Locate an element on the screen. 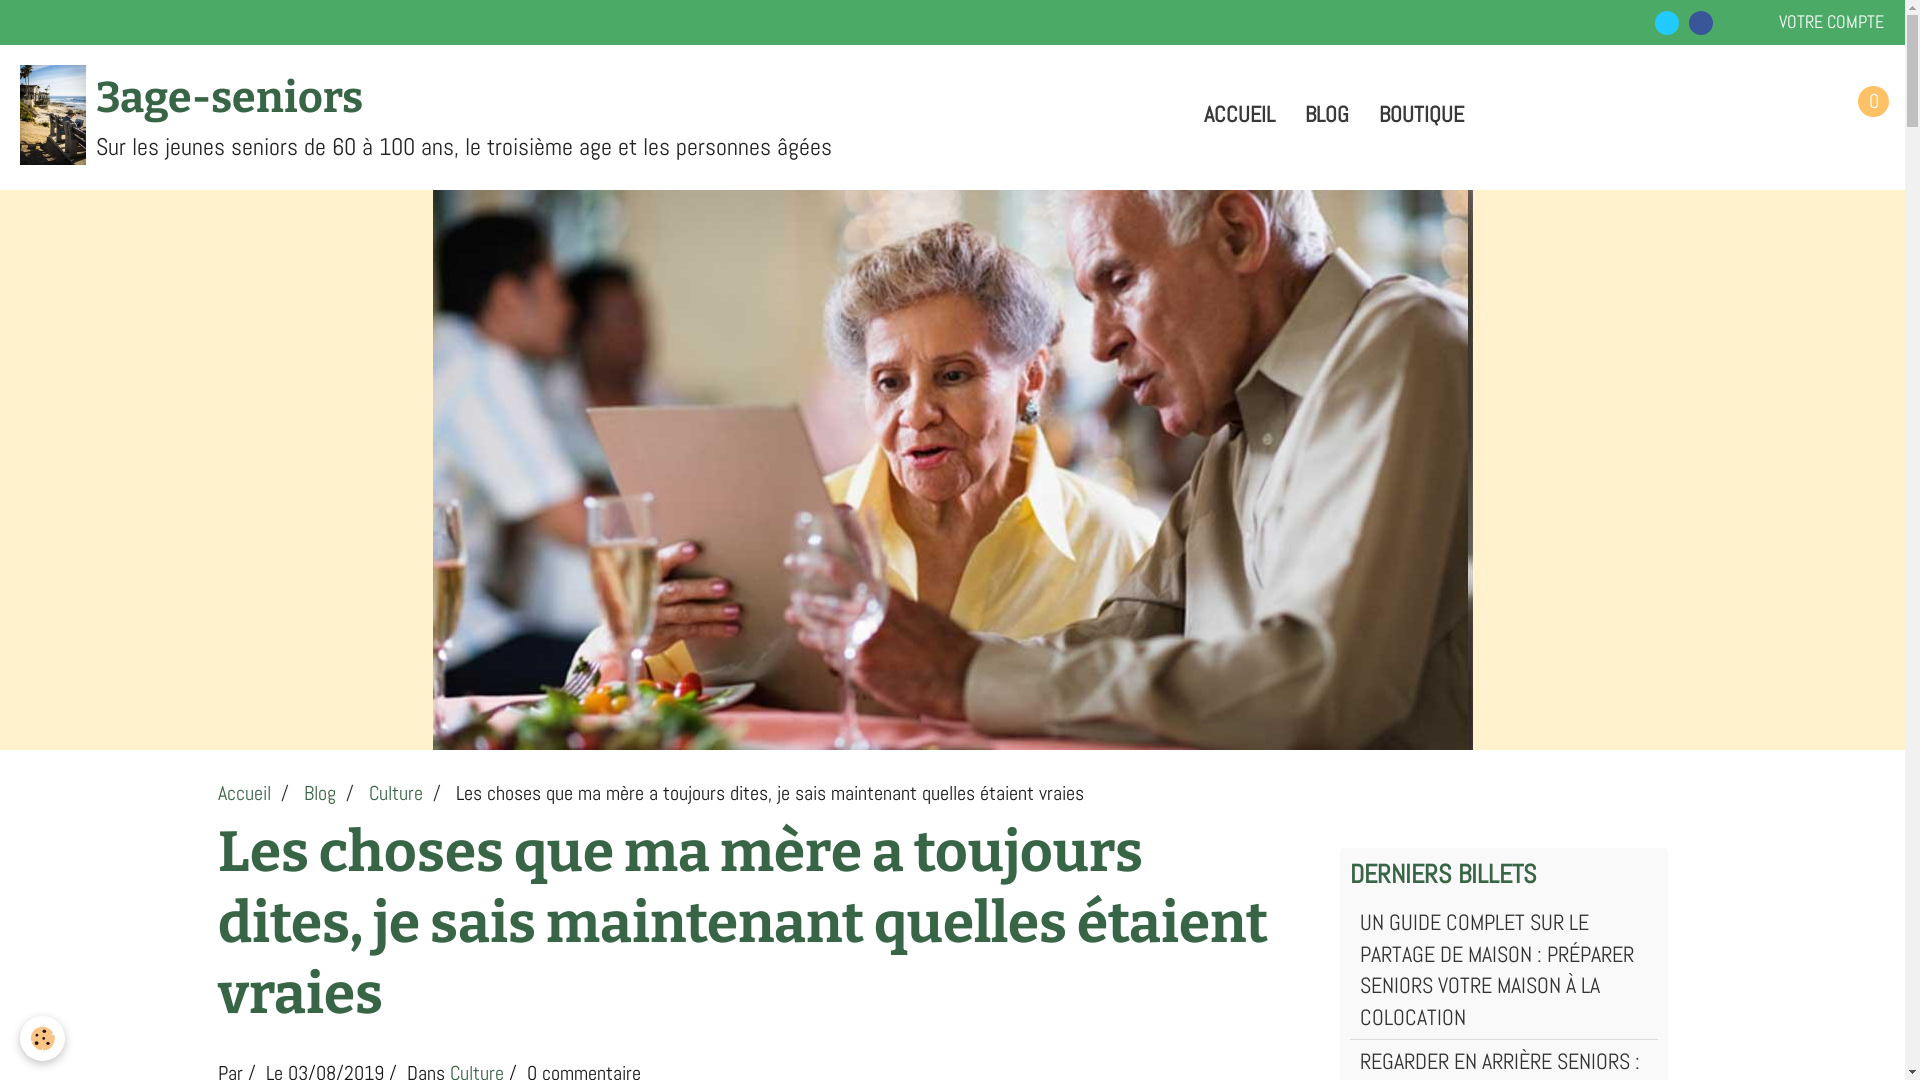 The image size is (1920, 1080). Blog is located at coordinates (320, 794).